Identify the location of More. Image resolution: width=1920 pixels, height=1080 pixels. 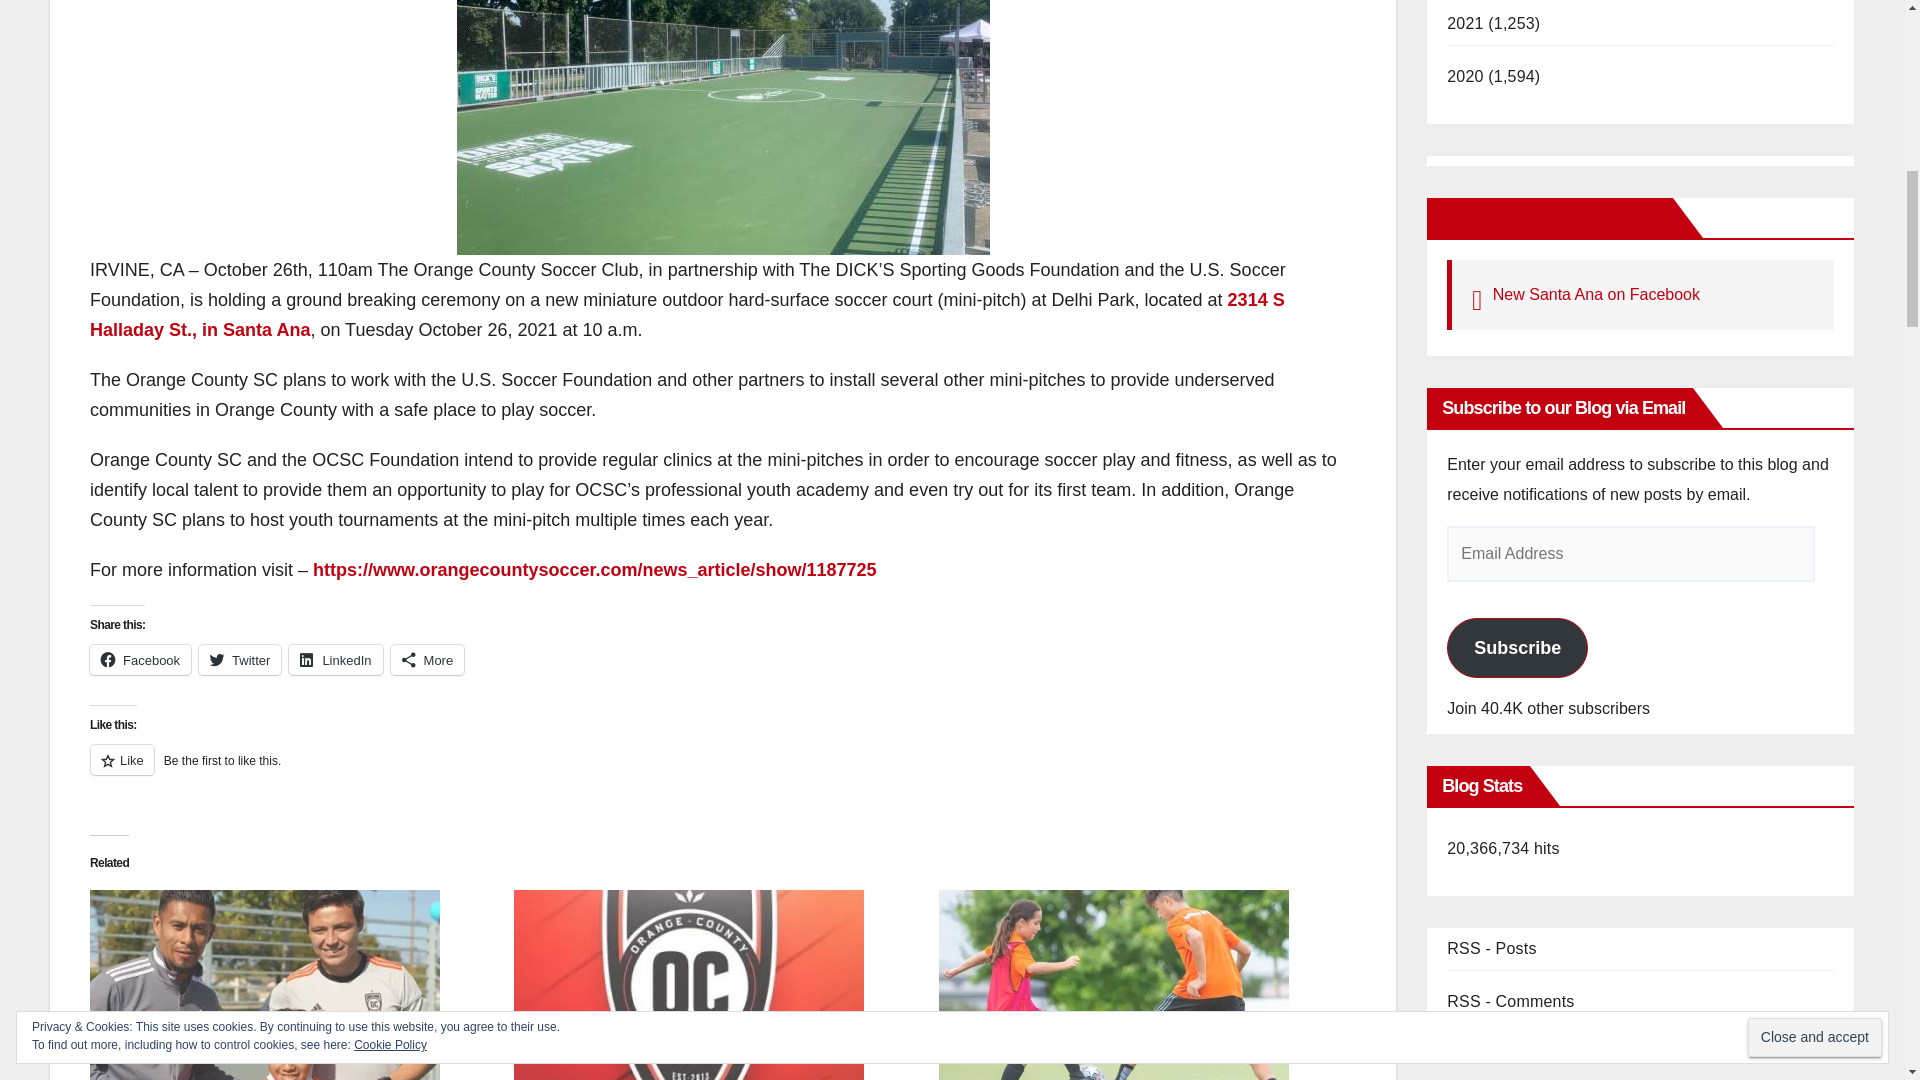
(428, 660).